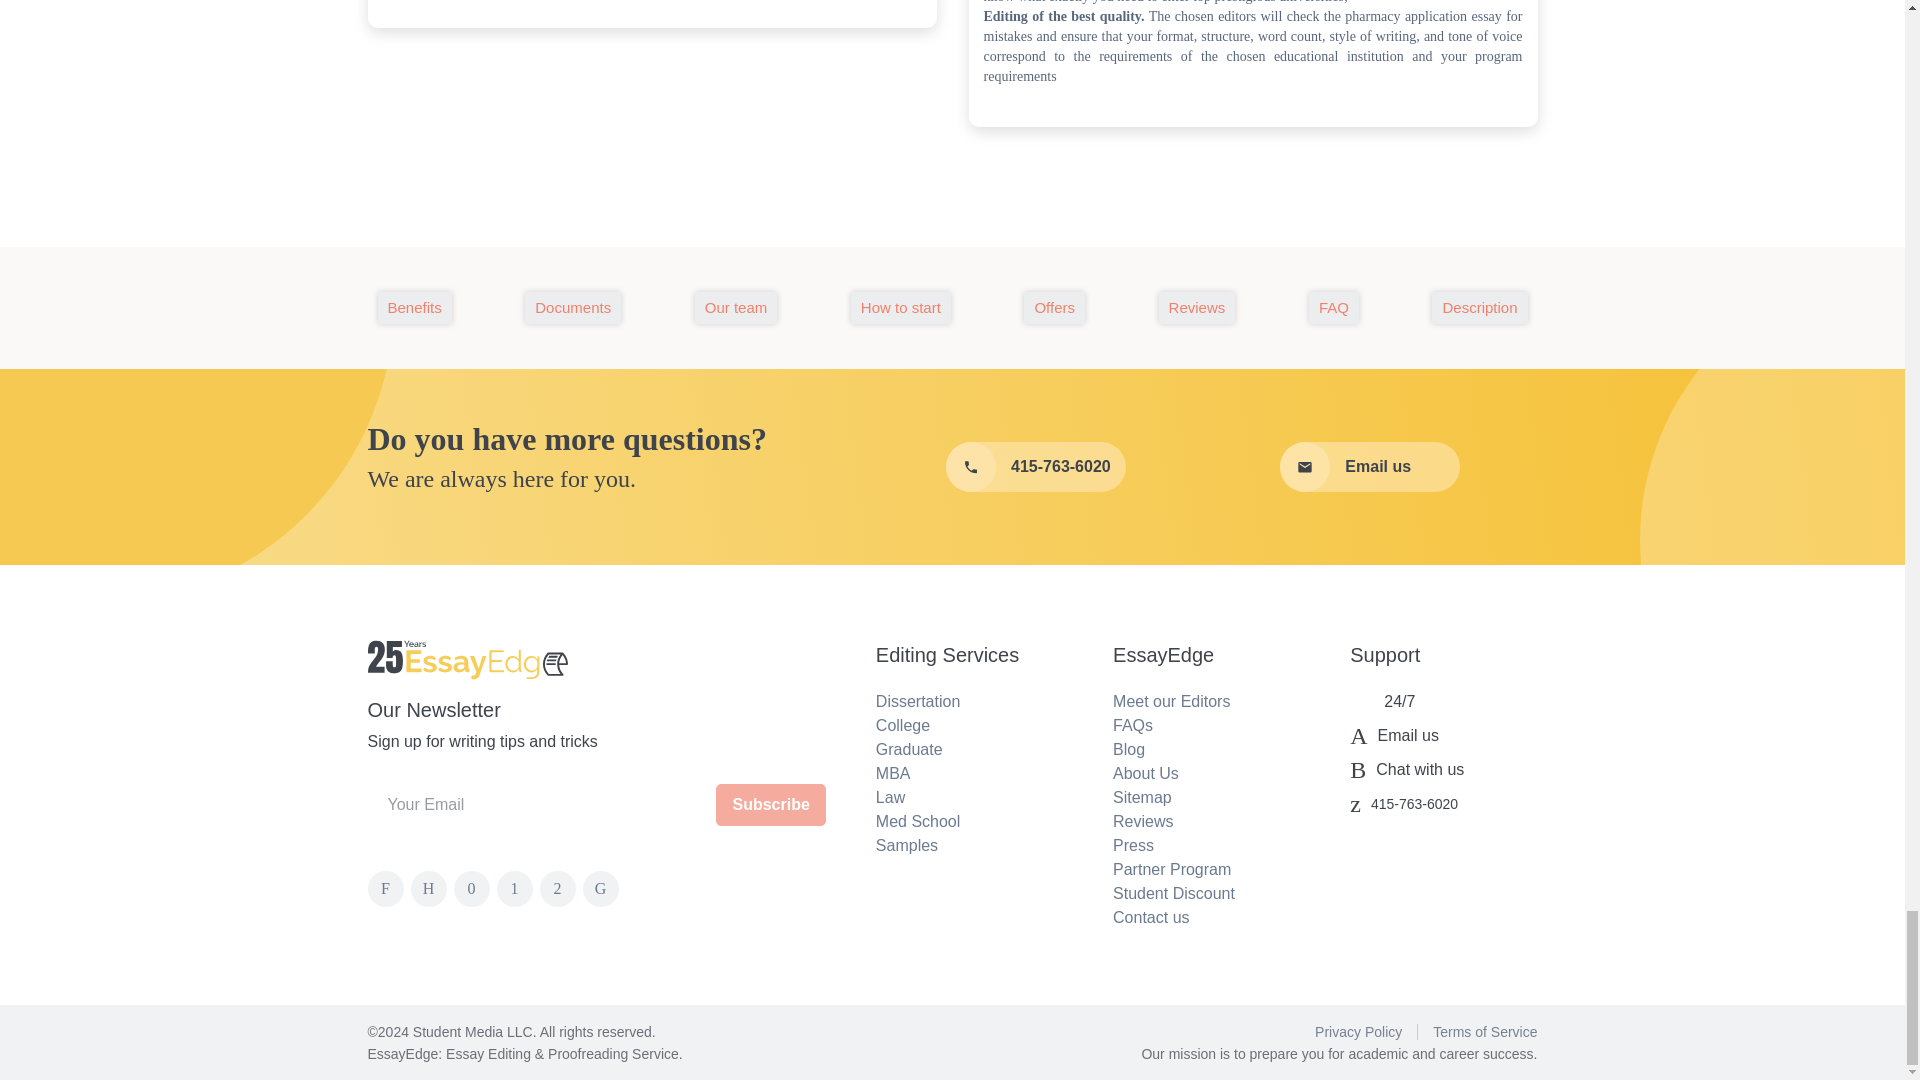  What do you see at coordinates (1370, 466) in the screenshot?
I see `Email us` at bounding box center [1370, 466].